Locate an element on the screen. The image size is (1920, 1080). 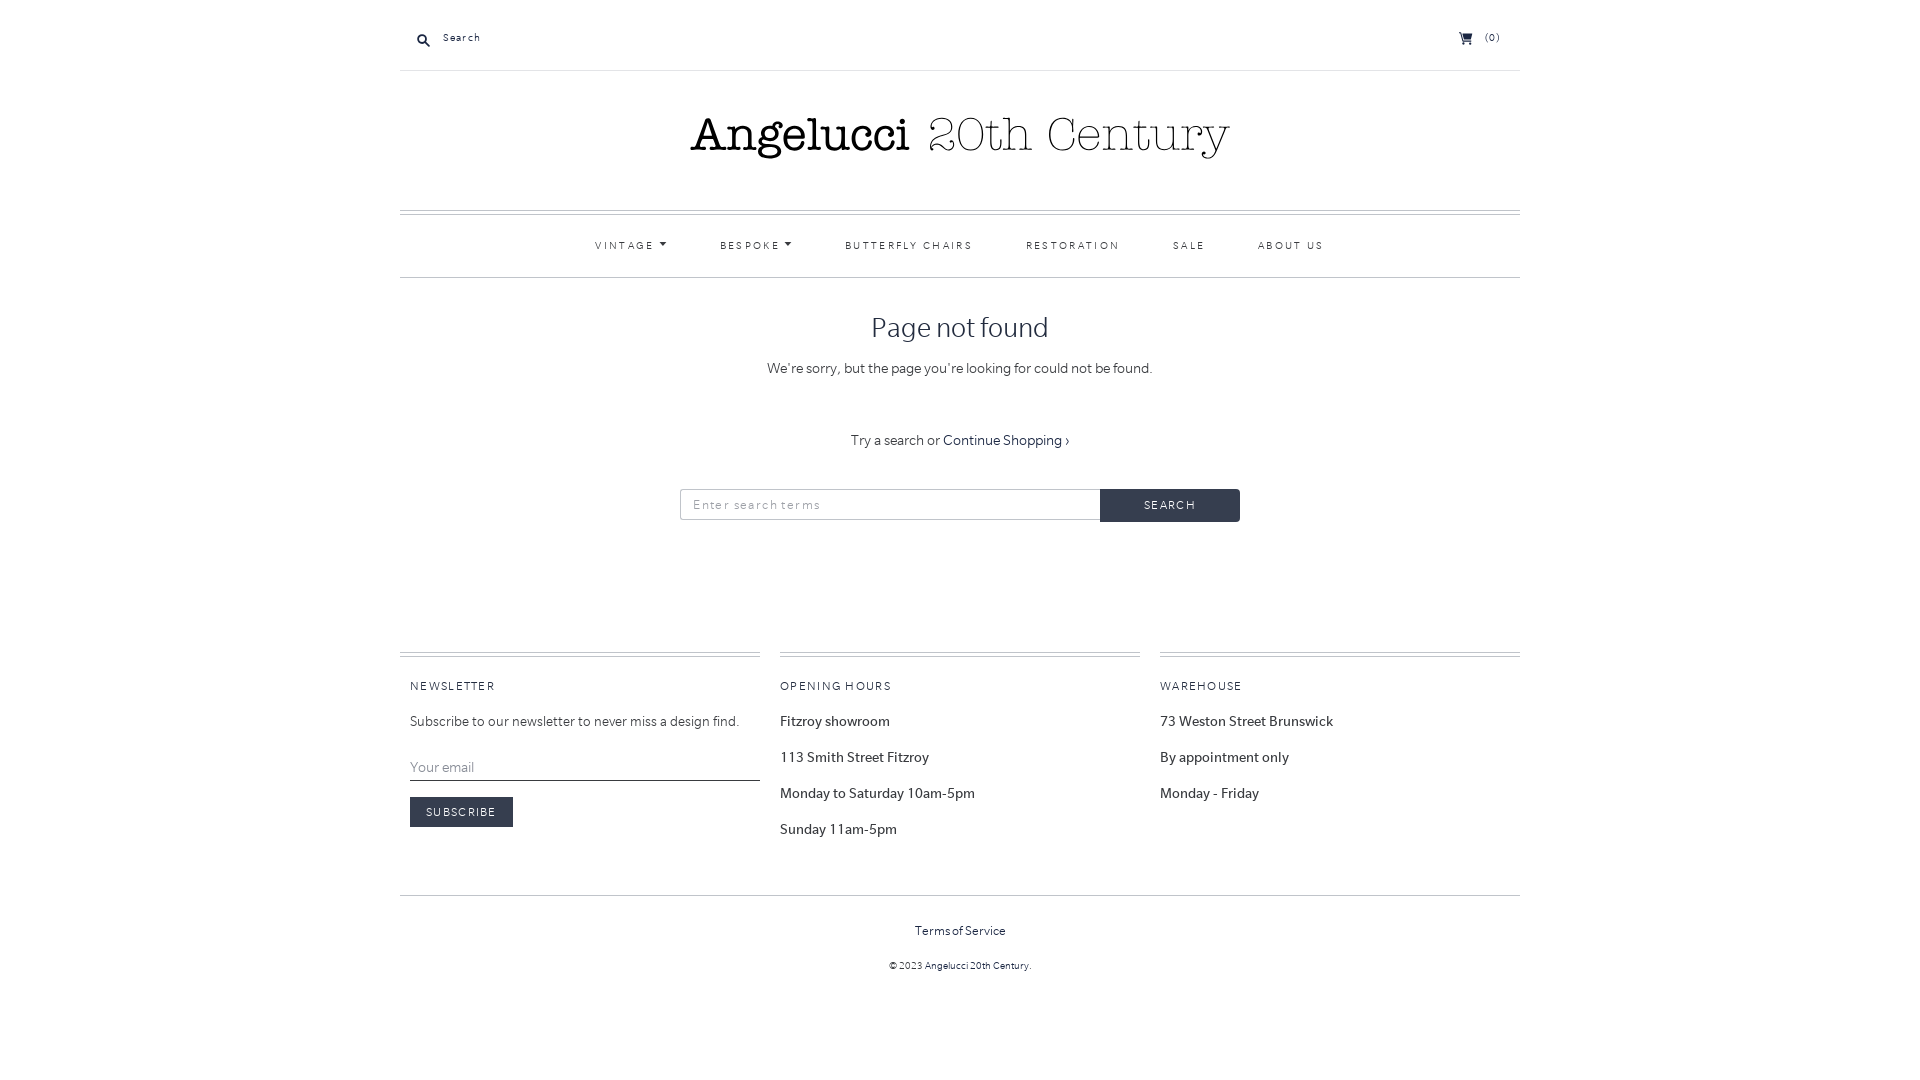
BUTTERFLY CHAIRS is located at coordinates (909, 246).